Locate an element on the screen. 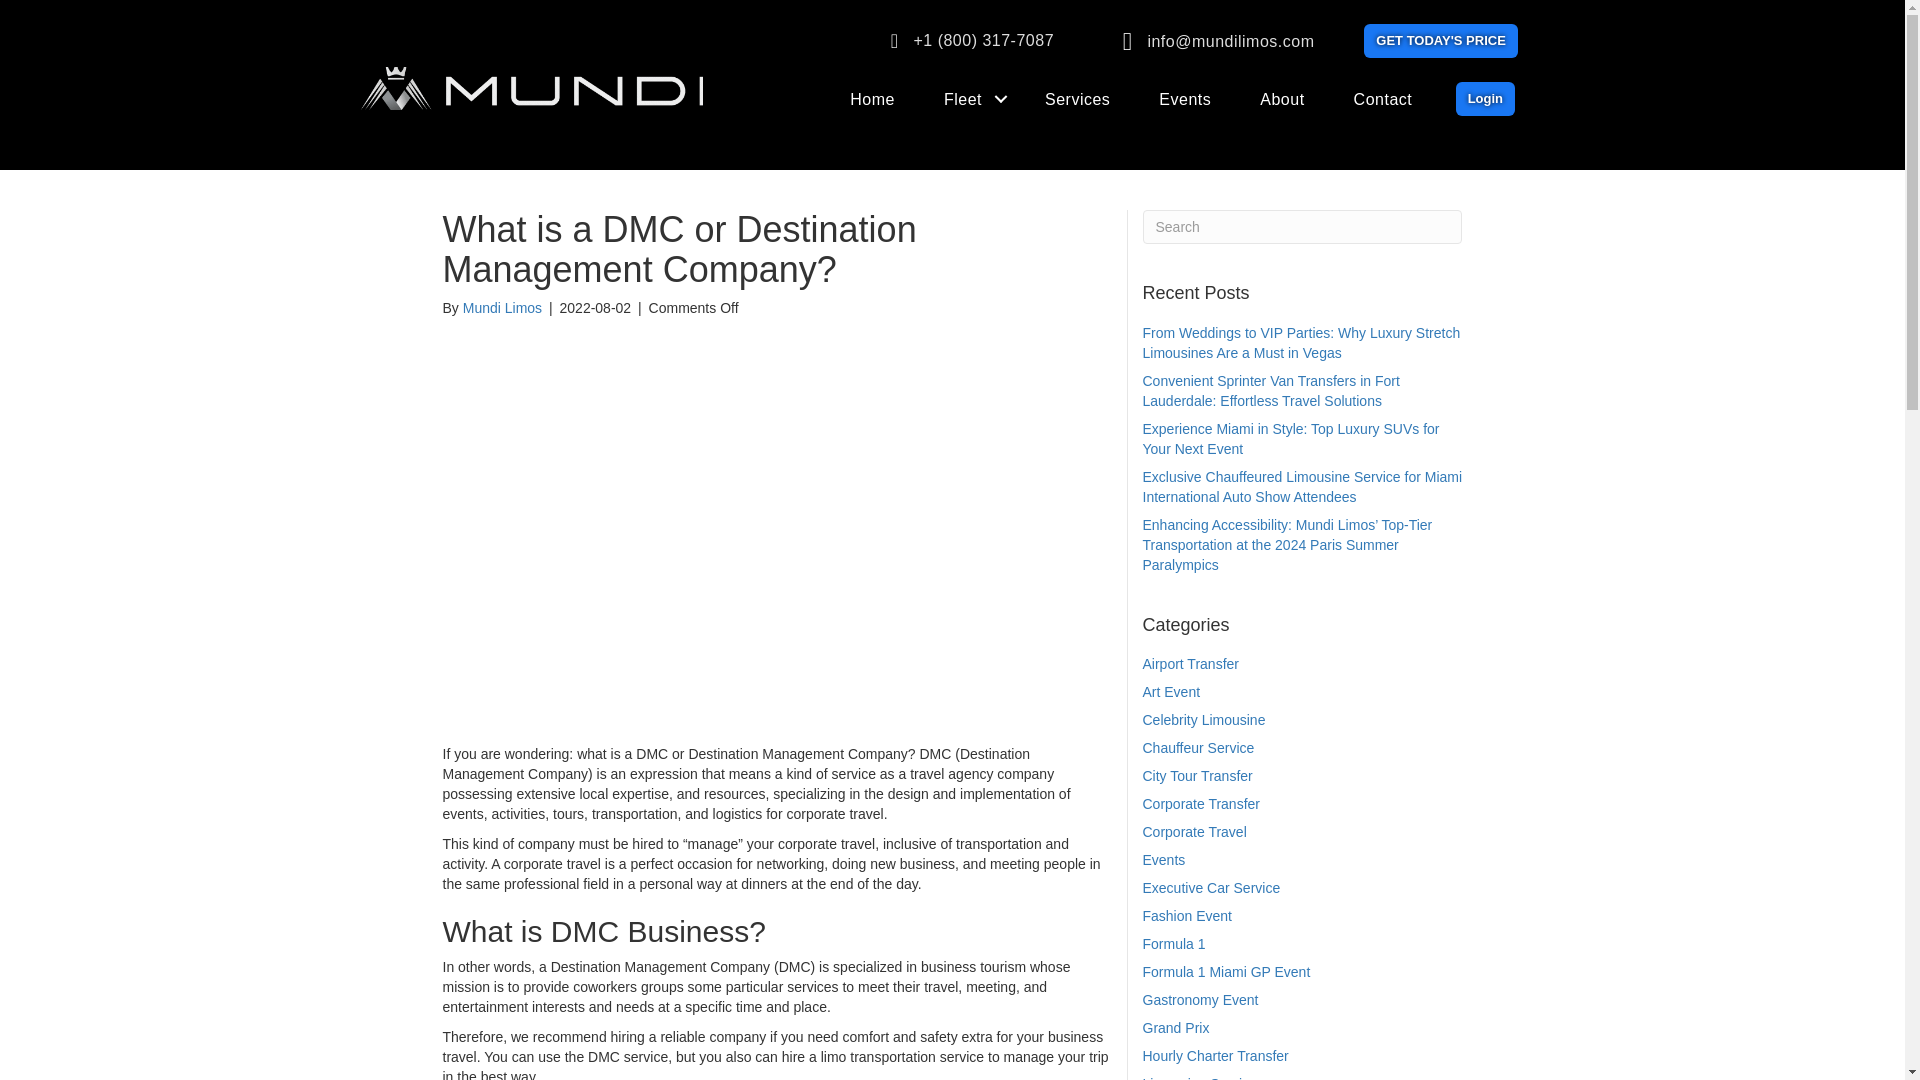 Image resolution: width=1920 pixels, height=1080 pixels. Events is located at coordinates (1184, 100).